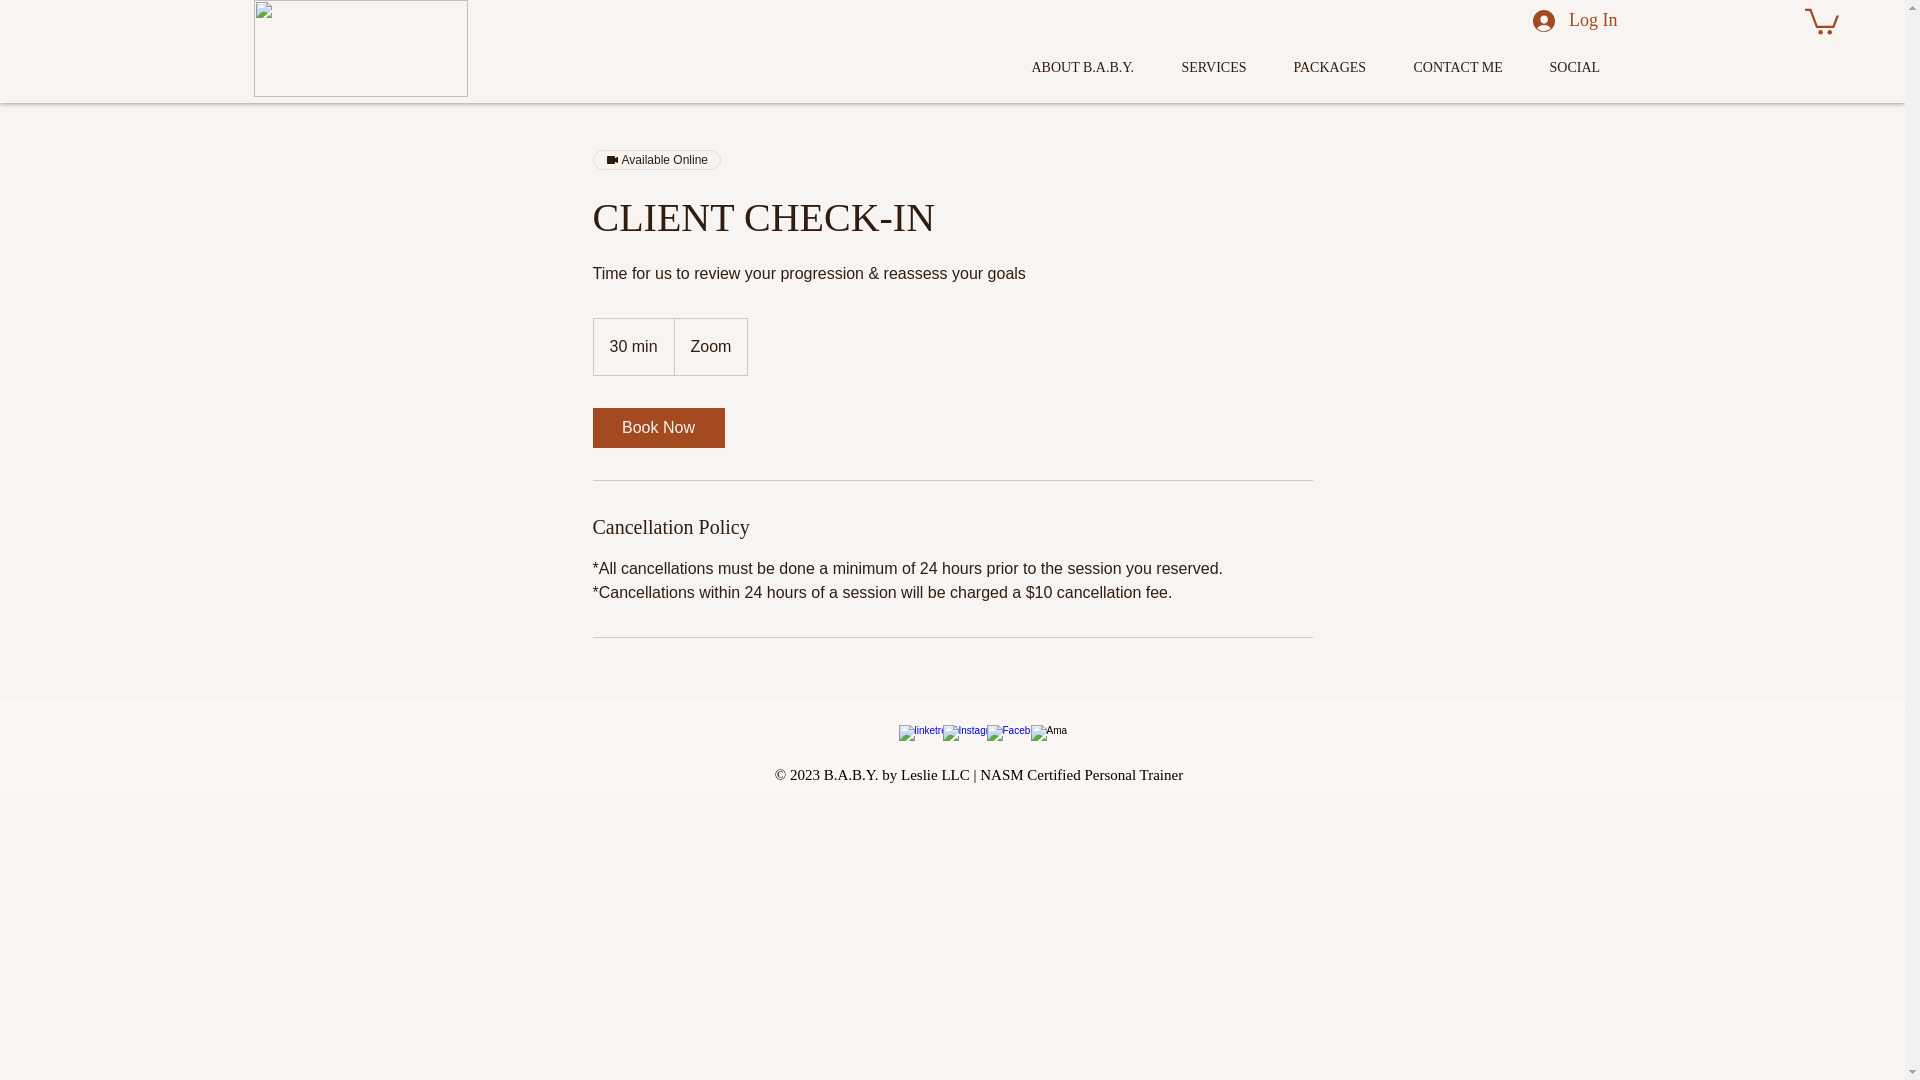 Image resolution: width=1920 pixels, height=1080 pixels. Describe the element at coordinates (1338, 68) in the screenshot. I see `PACKAGES` at that location.